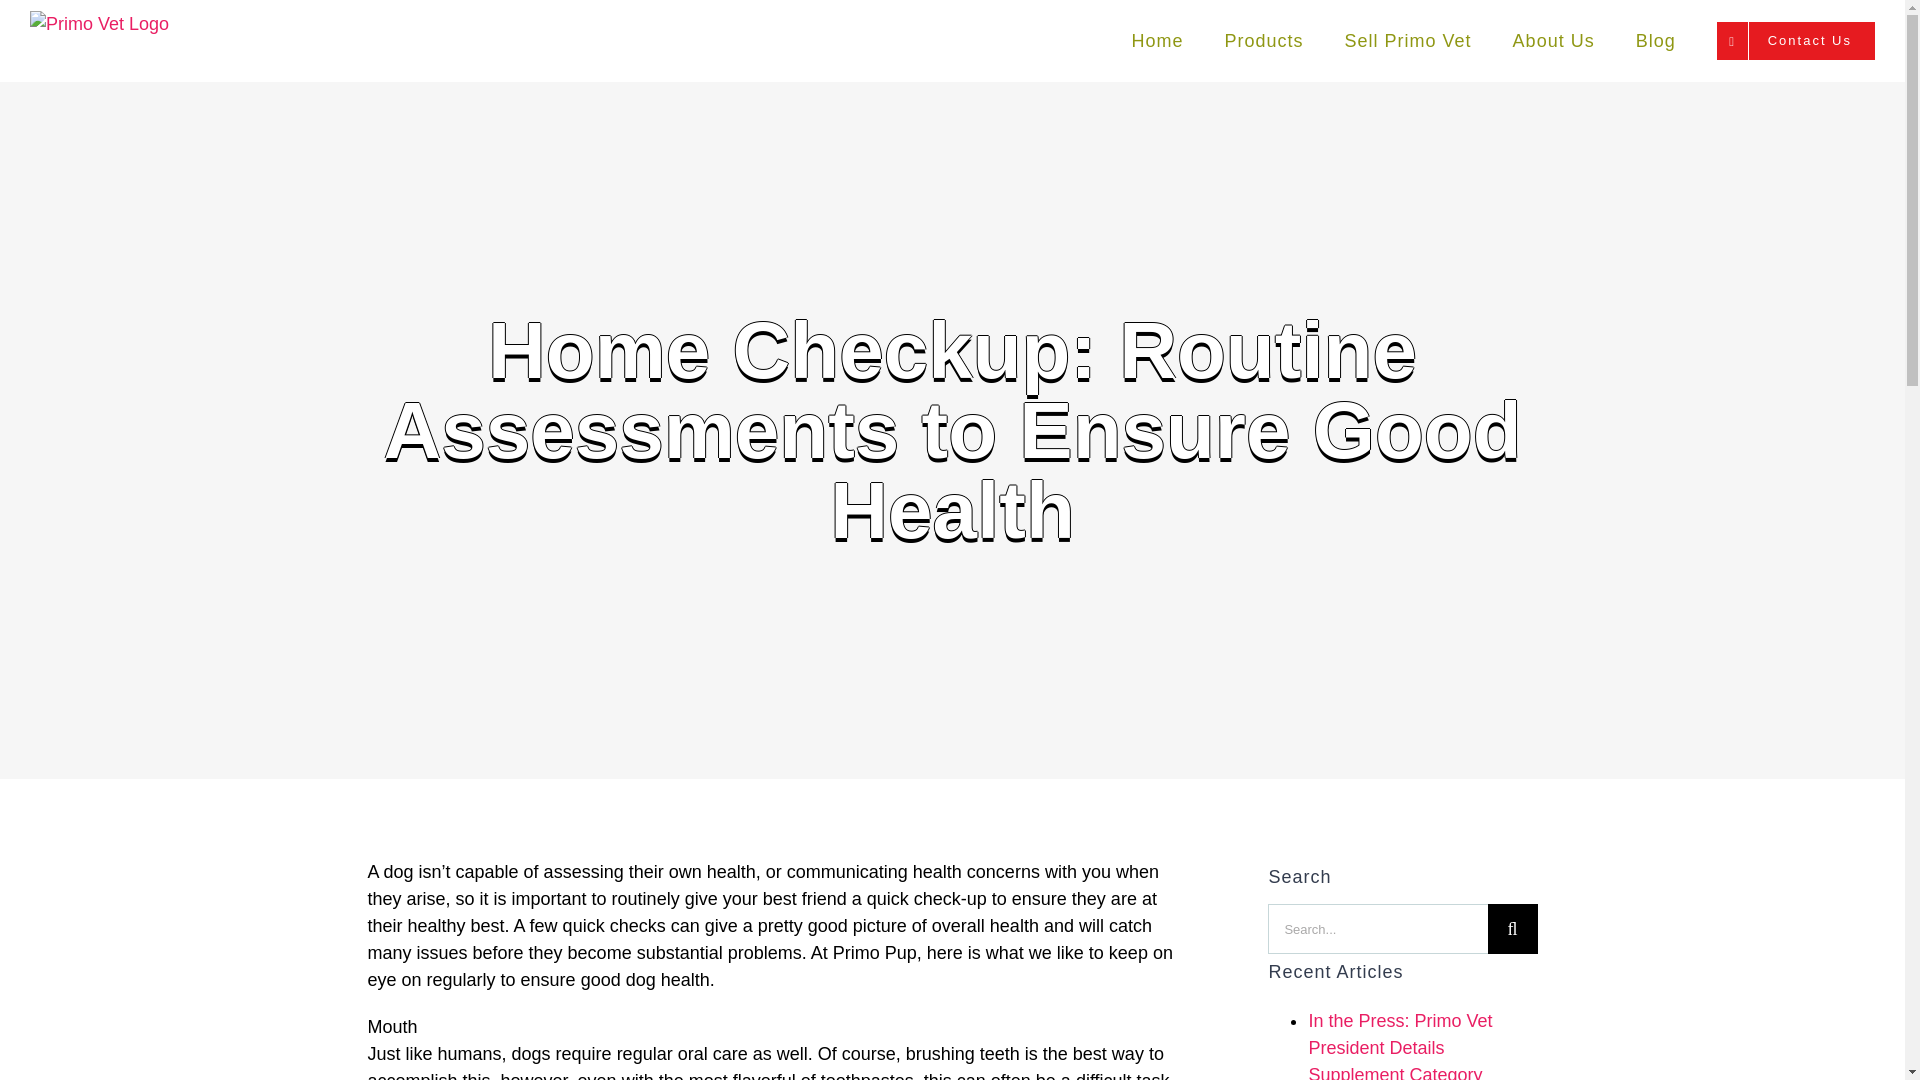 This screenshot has height=1080, width=1920. I want to click on Products, so click(1264, 41).